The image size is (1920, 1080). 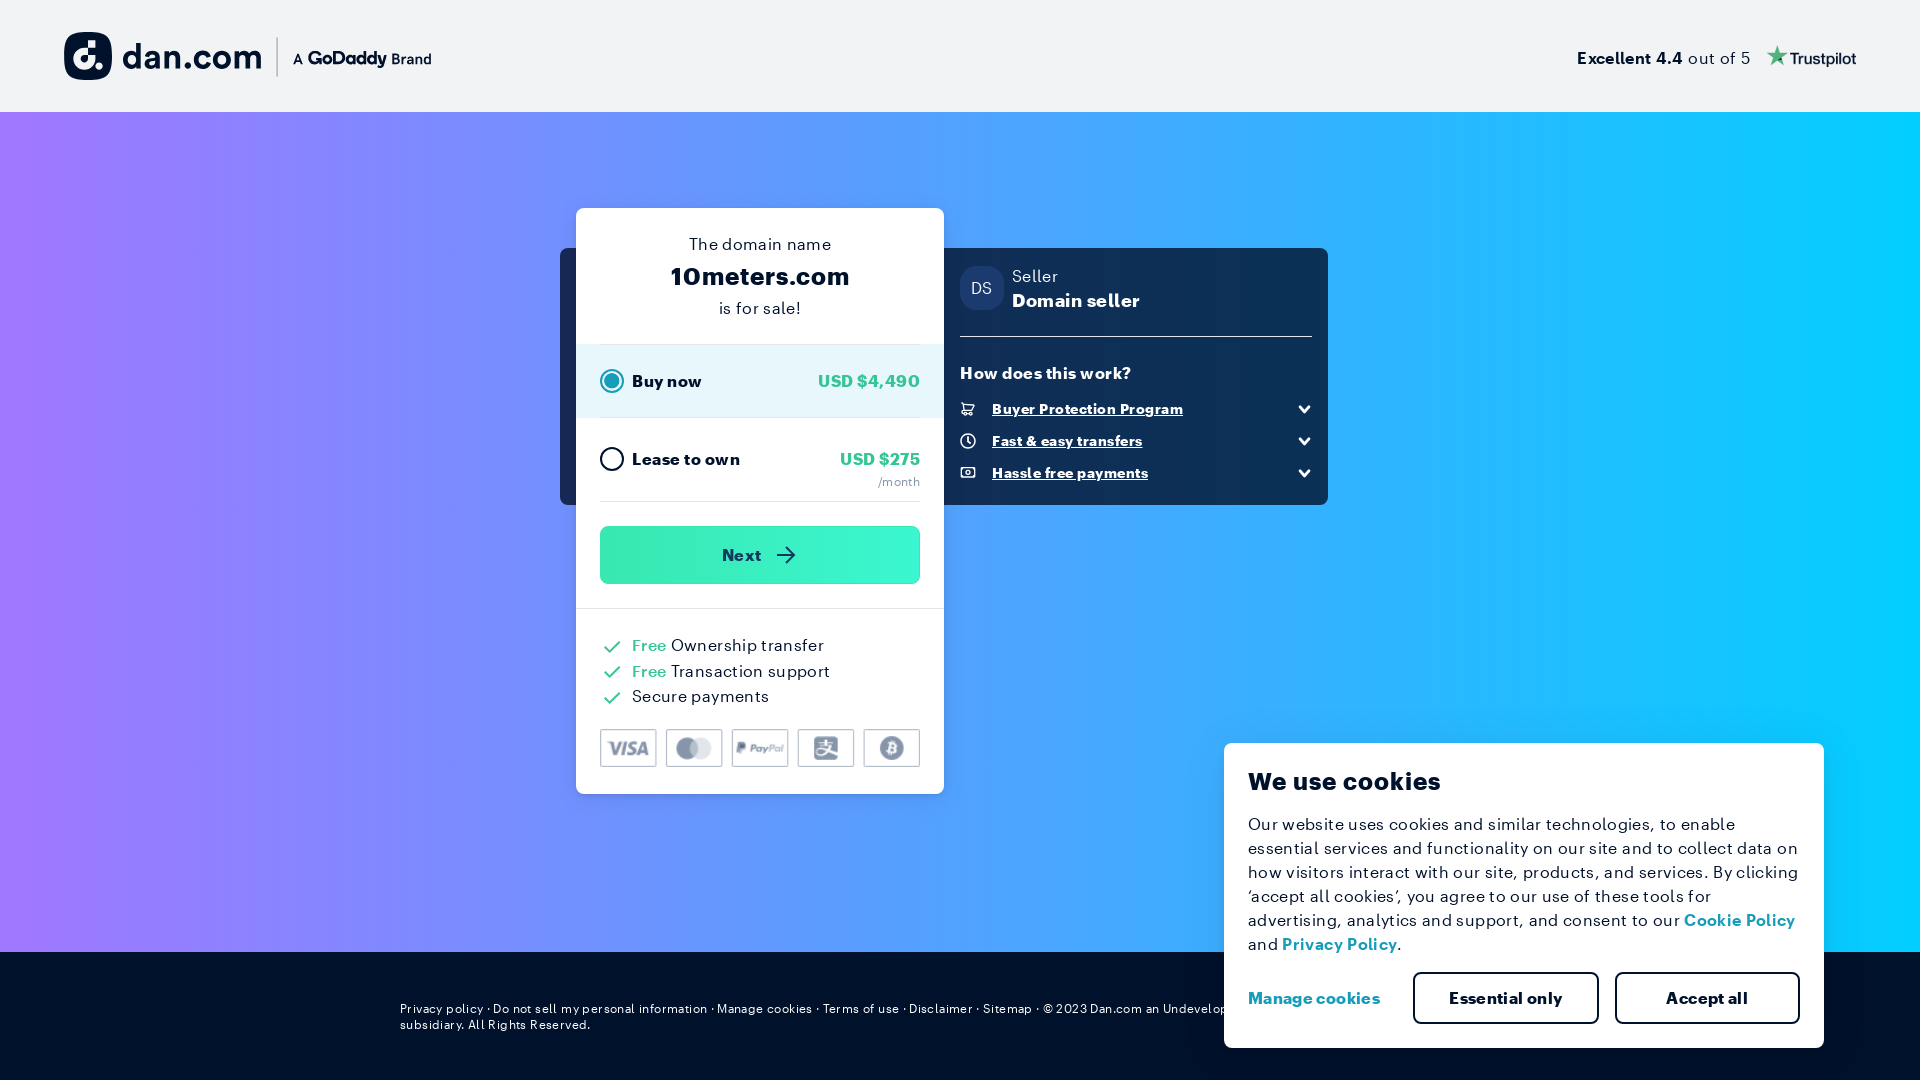 I want to click on Terms of use, so click(x=862, y=1008).